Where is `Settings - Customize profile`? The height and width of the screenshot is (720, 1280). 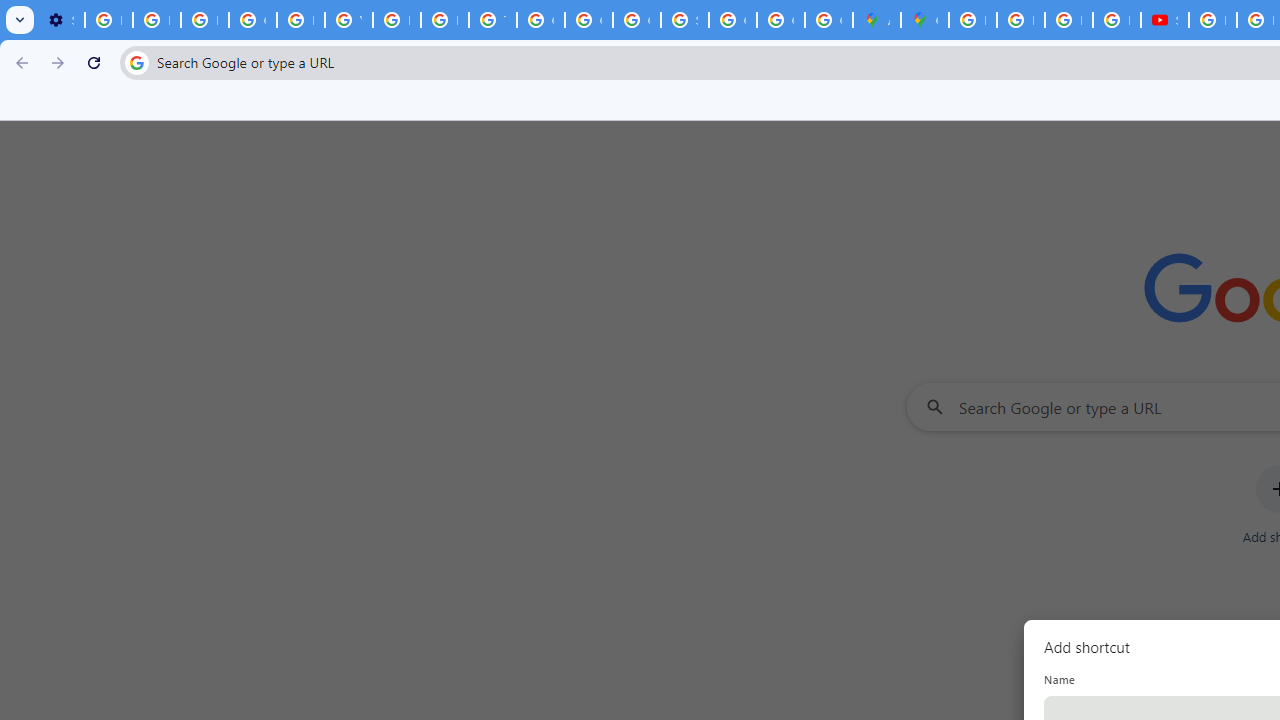
Settings - Customize profile is located at coordinates (60, 20).